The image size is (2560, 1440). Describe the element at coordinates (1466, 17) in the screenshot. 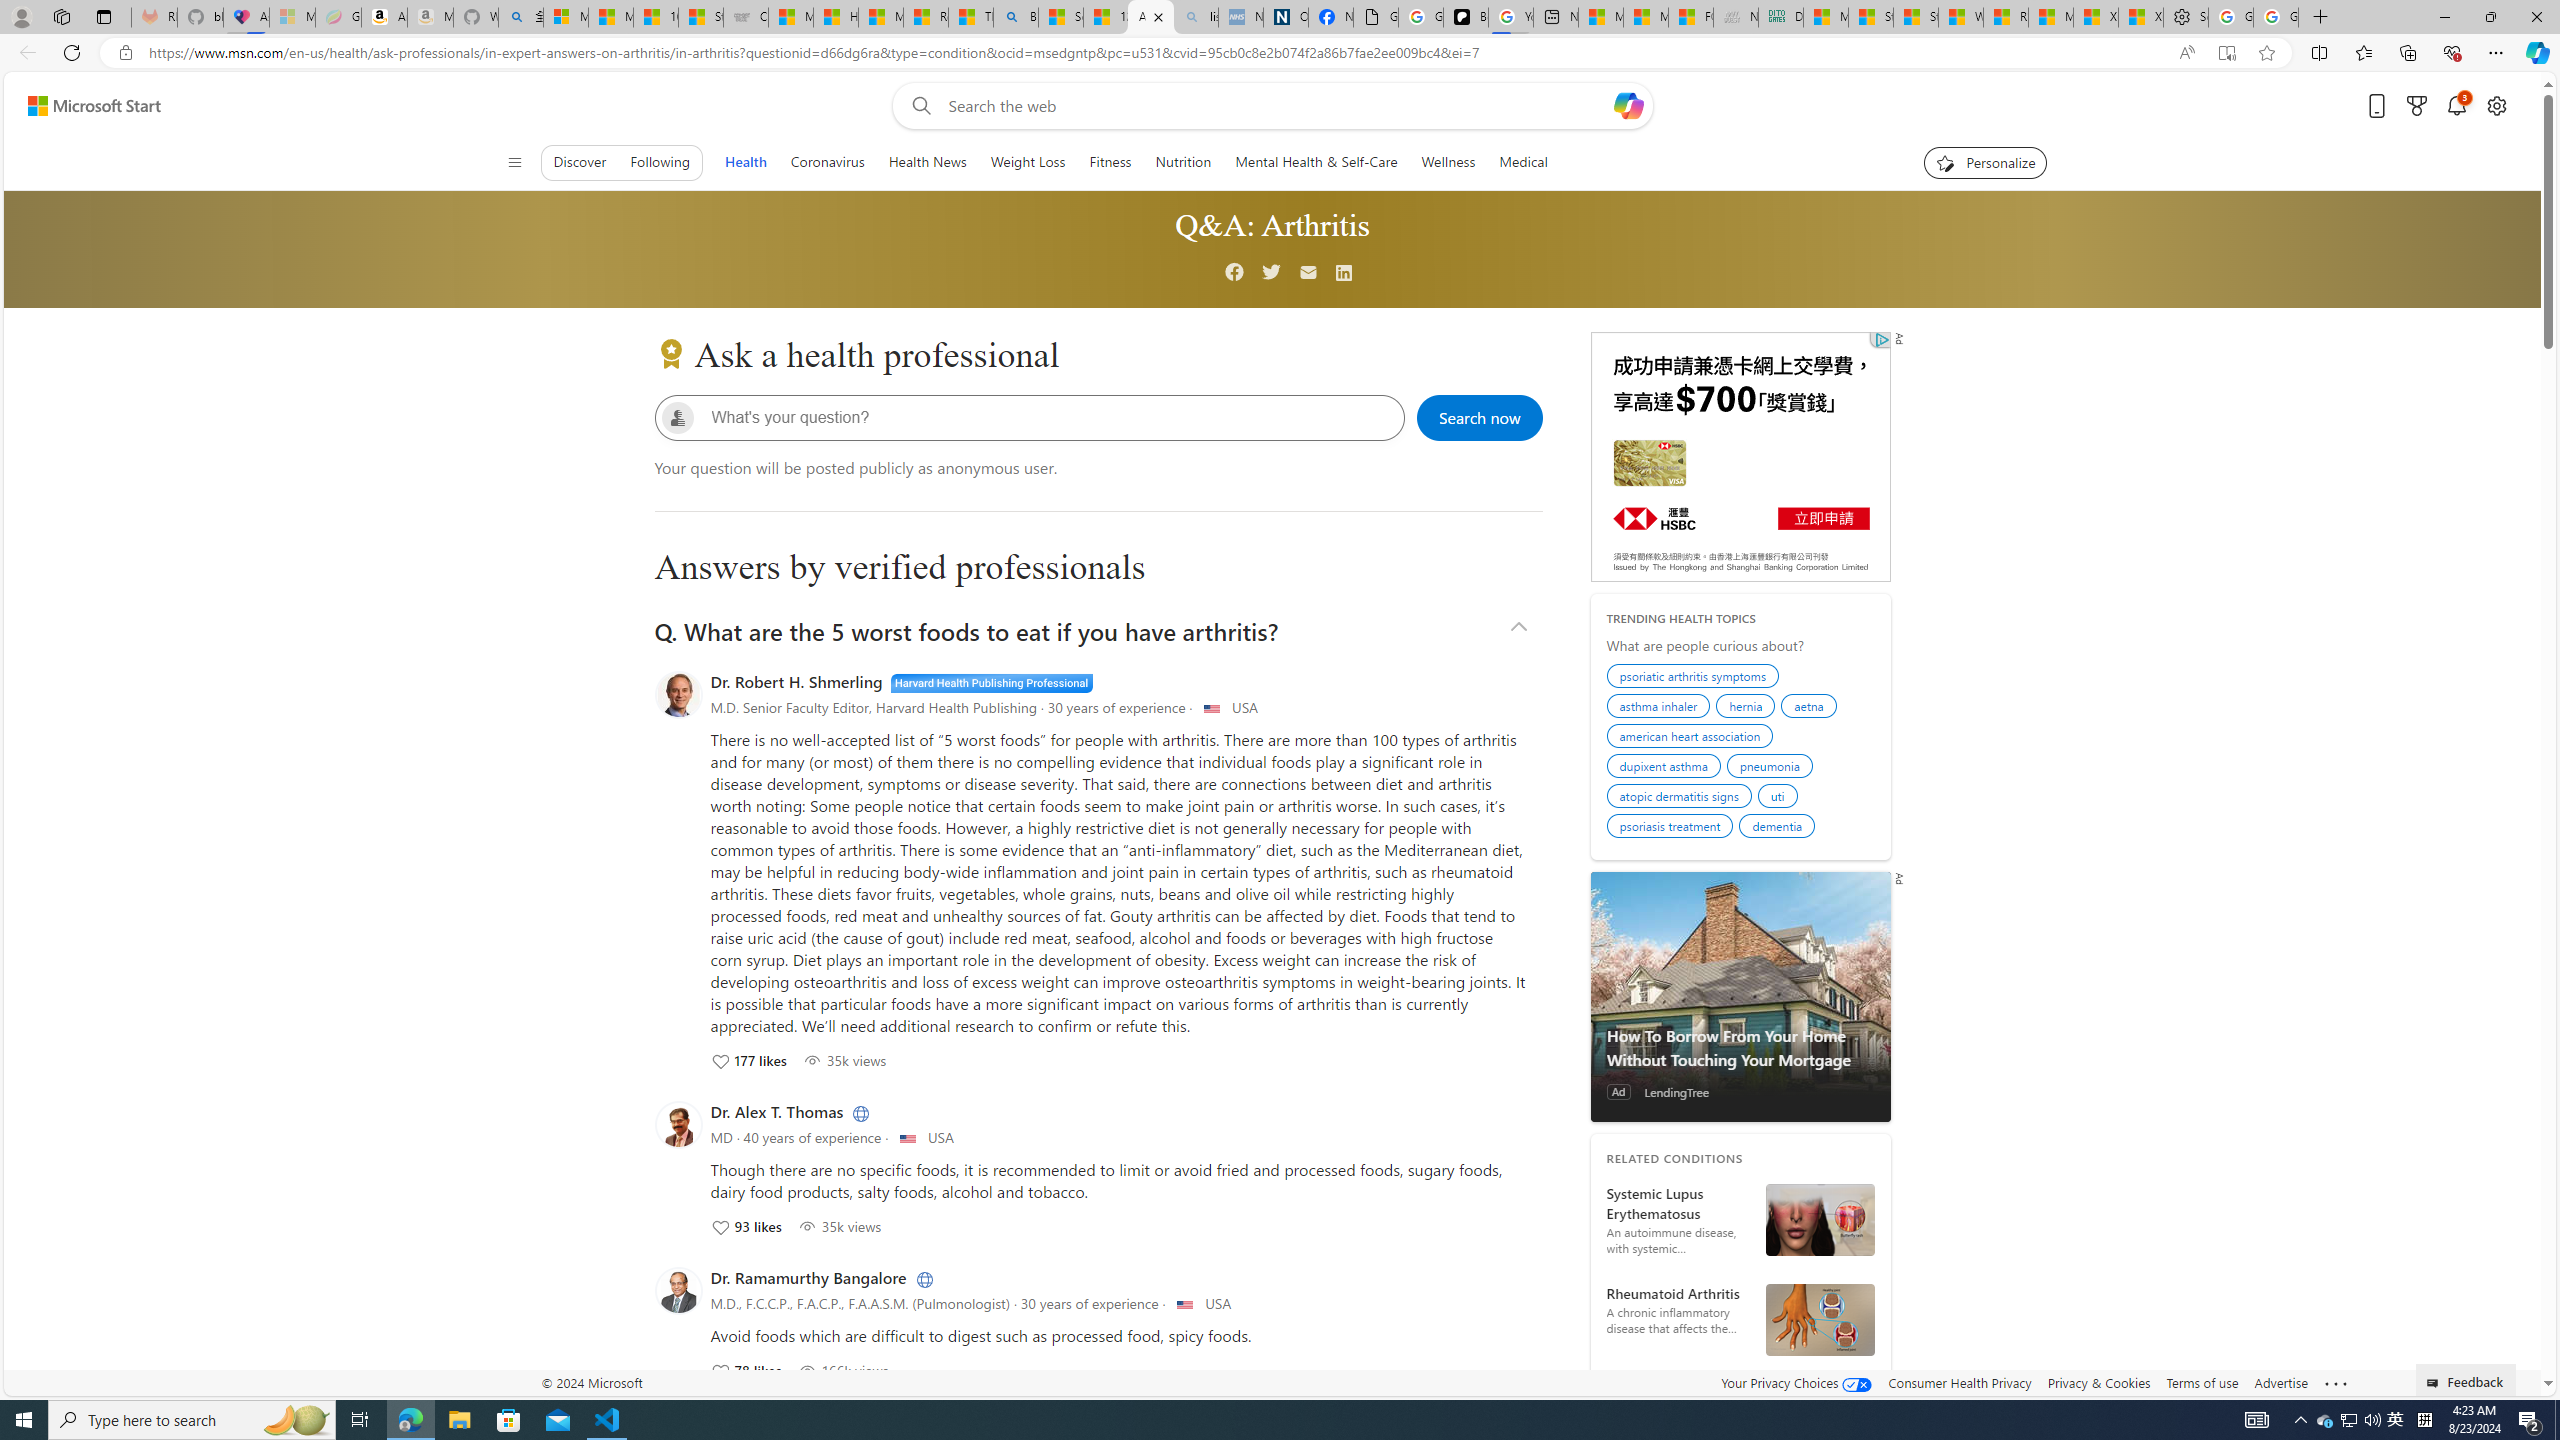

I see `Be Smart | creating Science videos | Patreon` at that location.